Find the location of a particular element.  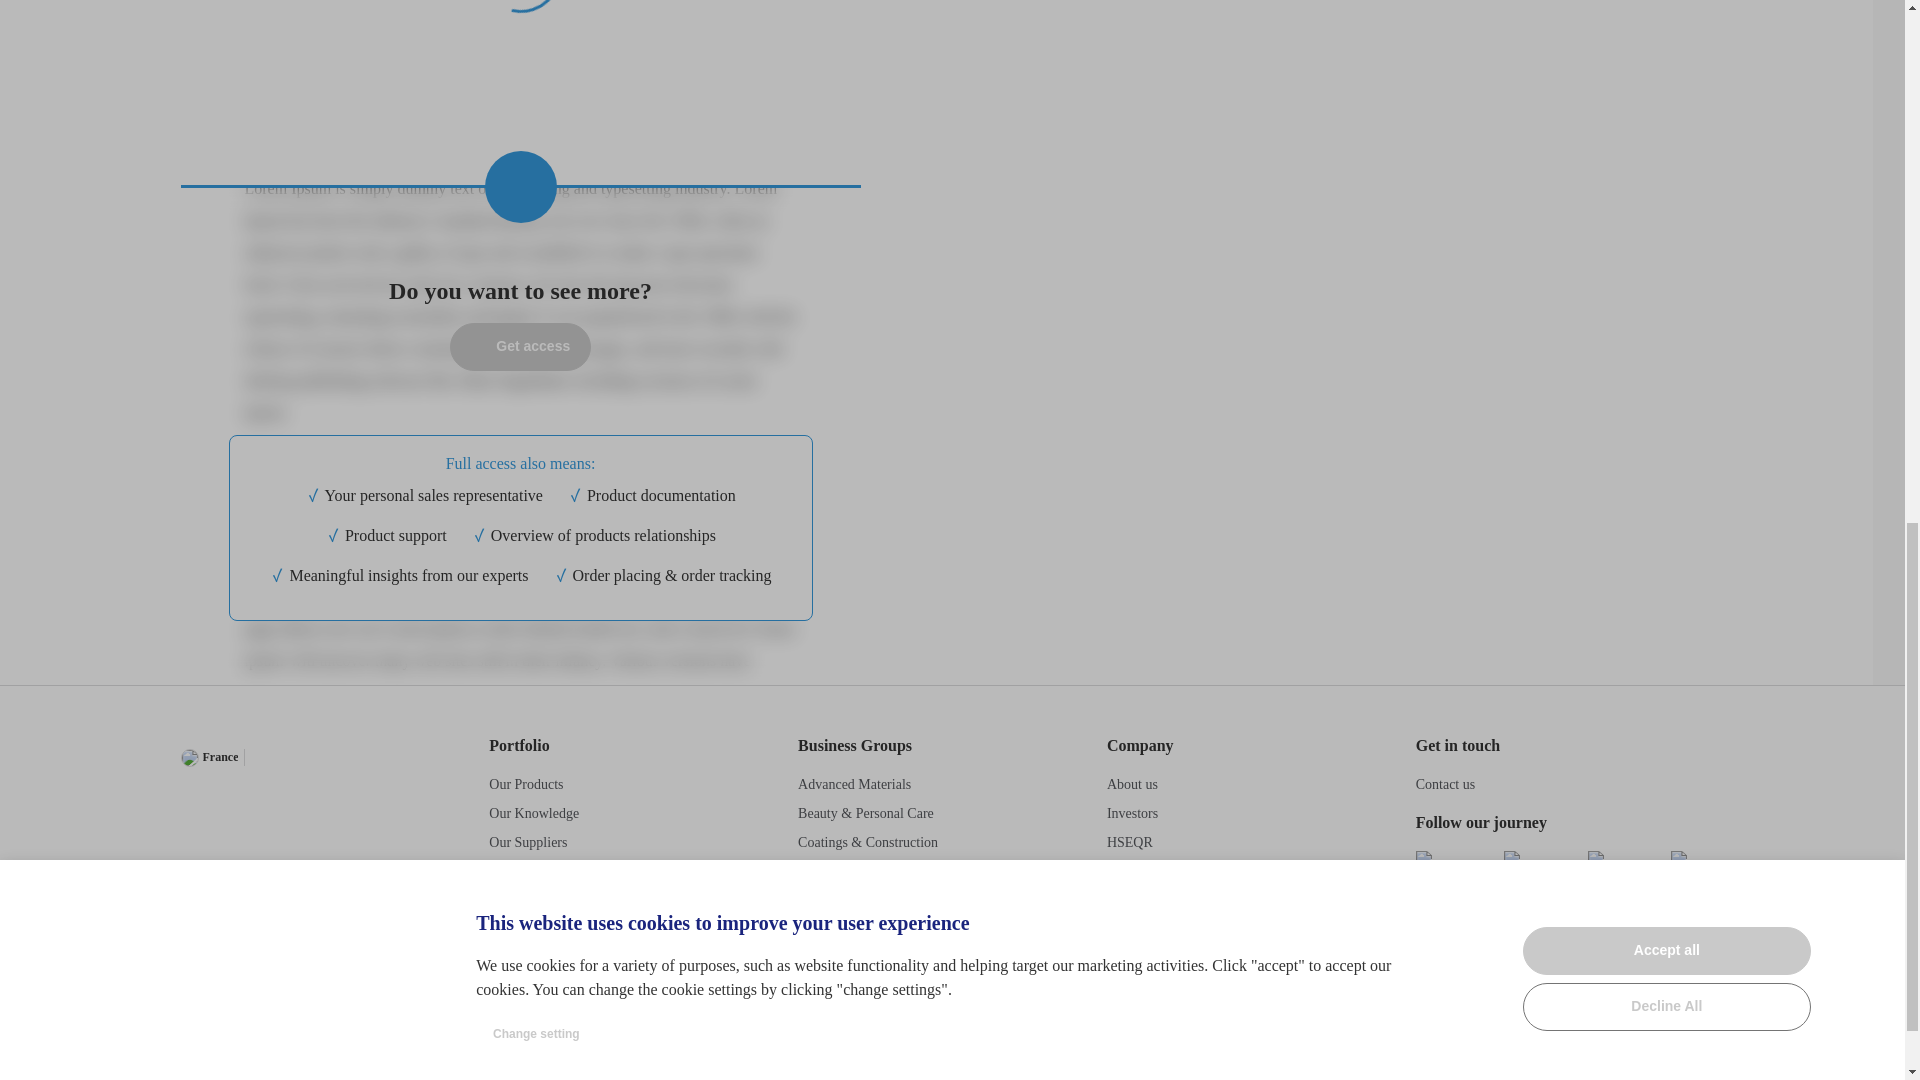

Our Suppliers is located at coordinates (528, 842).